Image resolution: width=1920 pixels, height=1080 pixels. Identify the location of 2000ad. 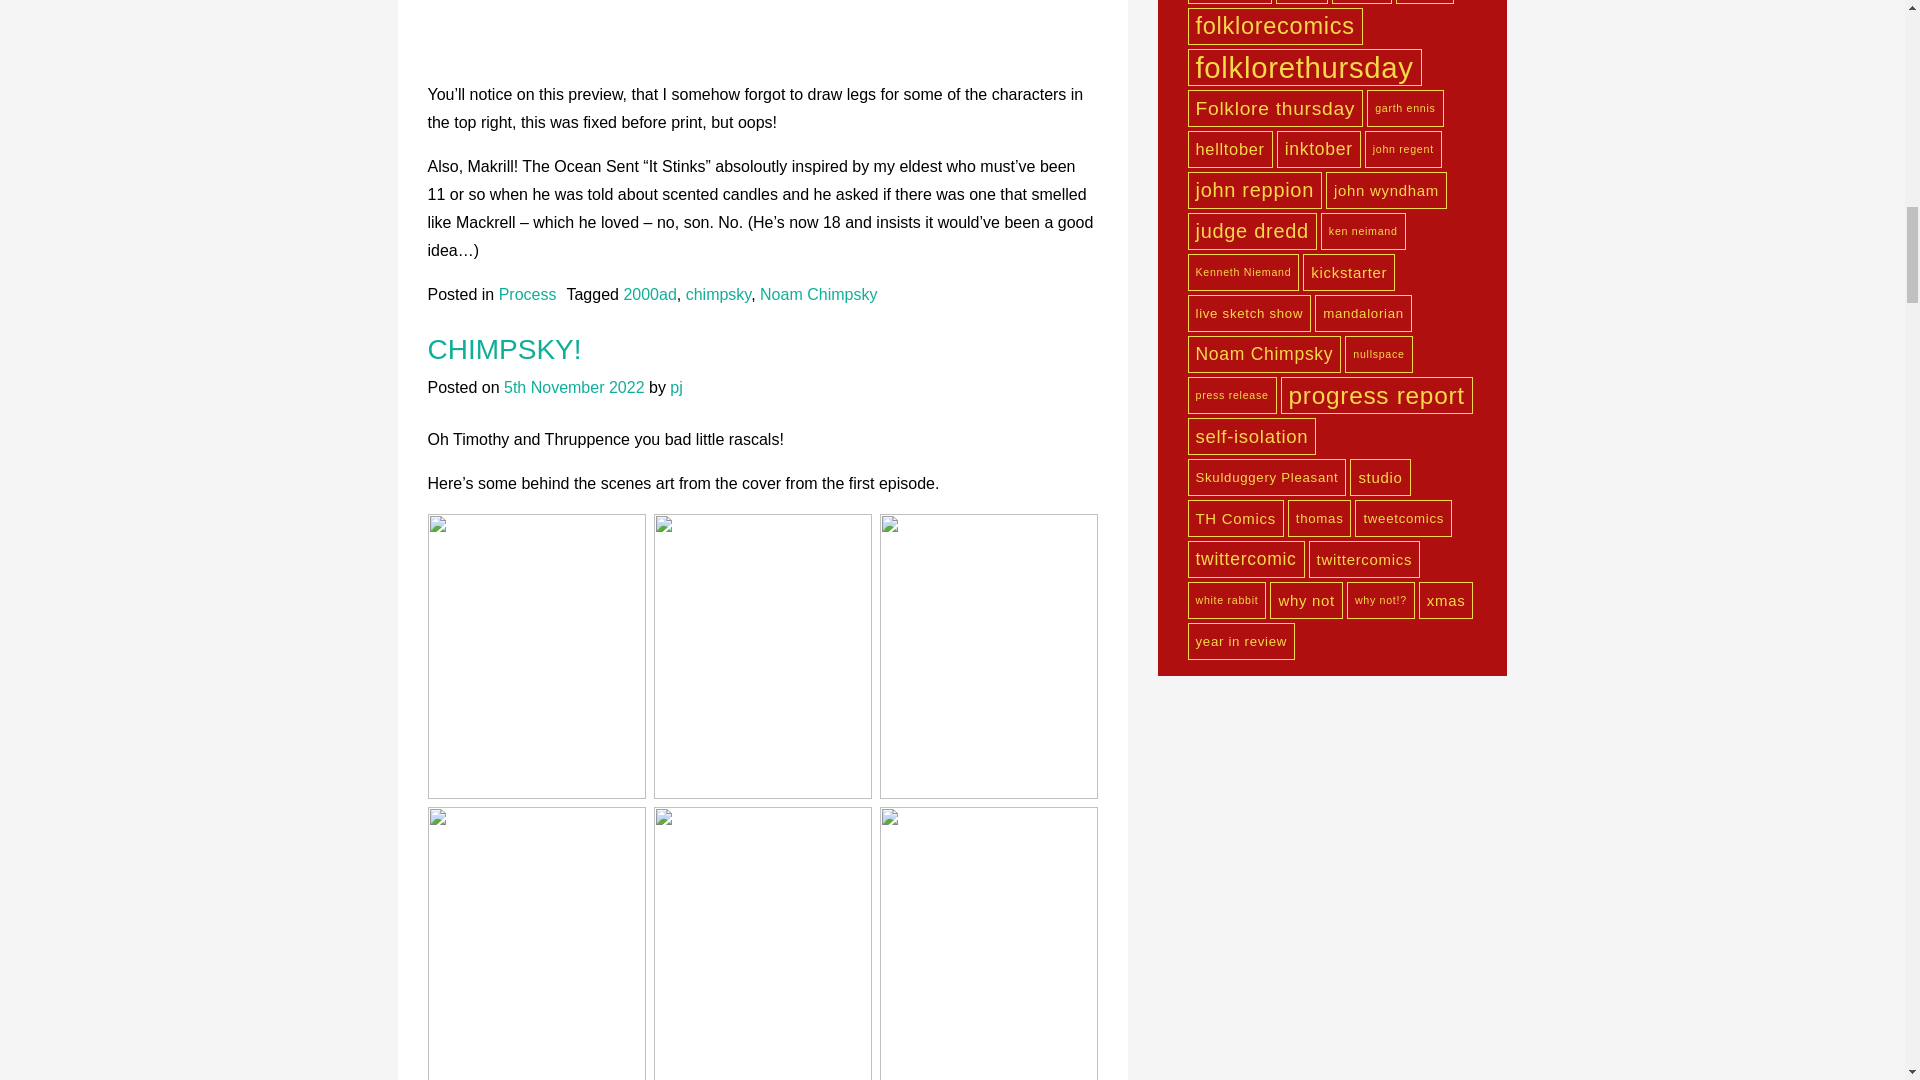
(648, 294).